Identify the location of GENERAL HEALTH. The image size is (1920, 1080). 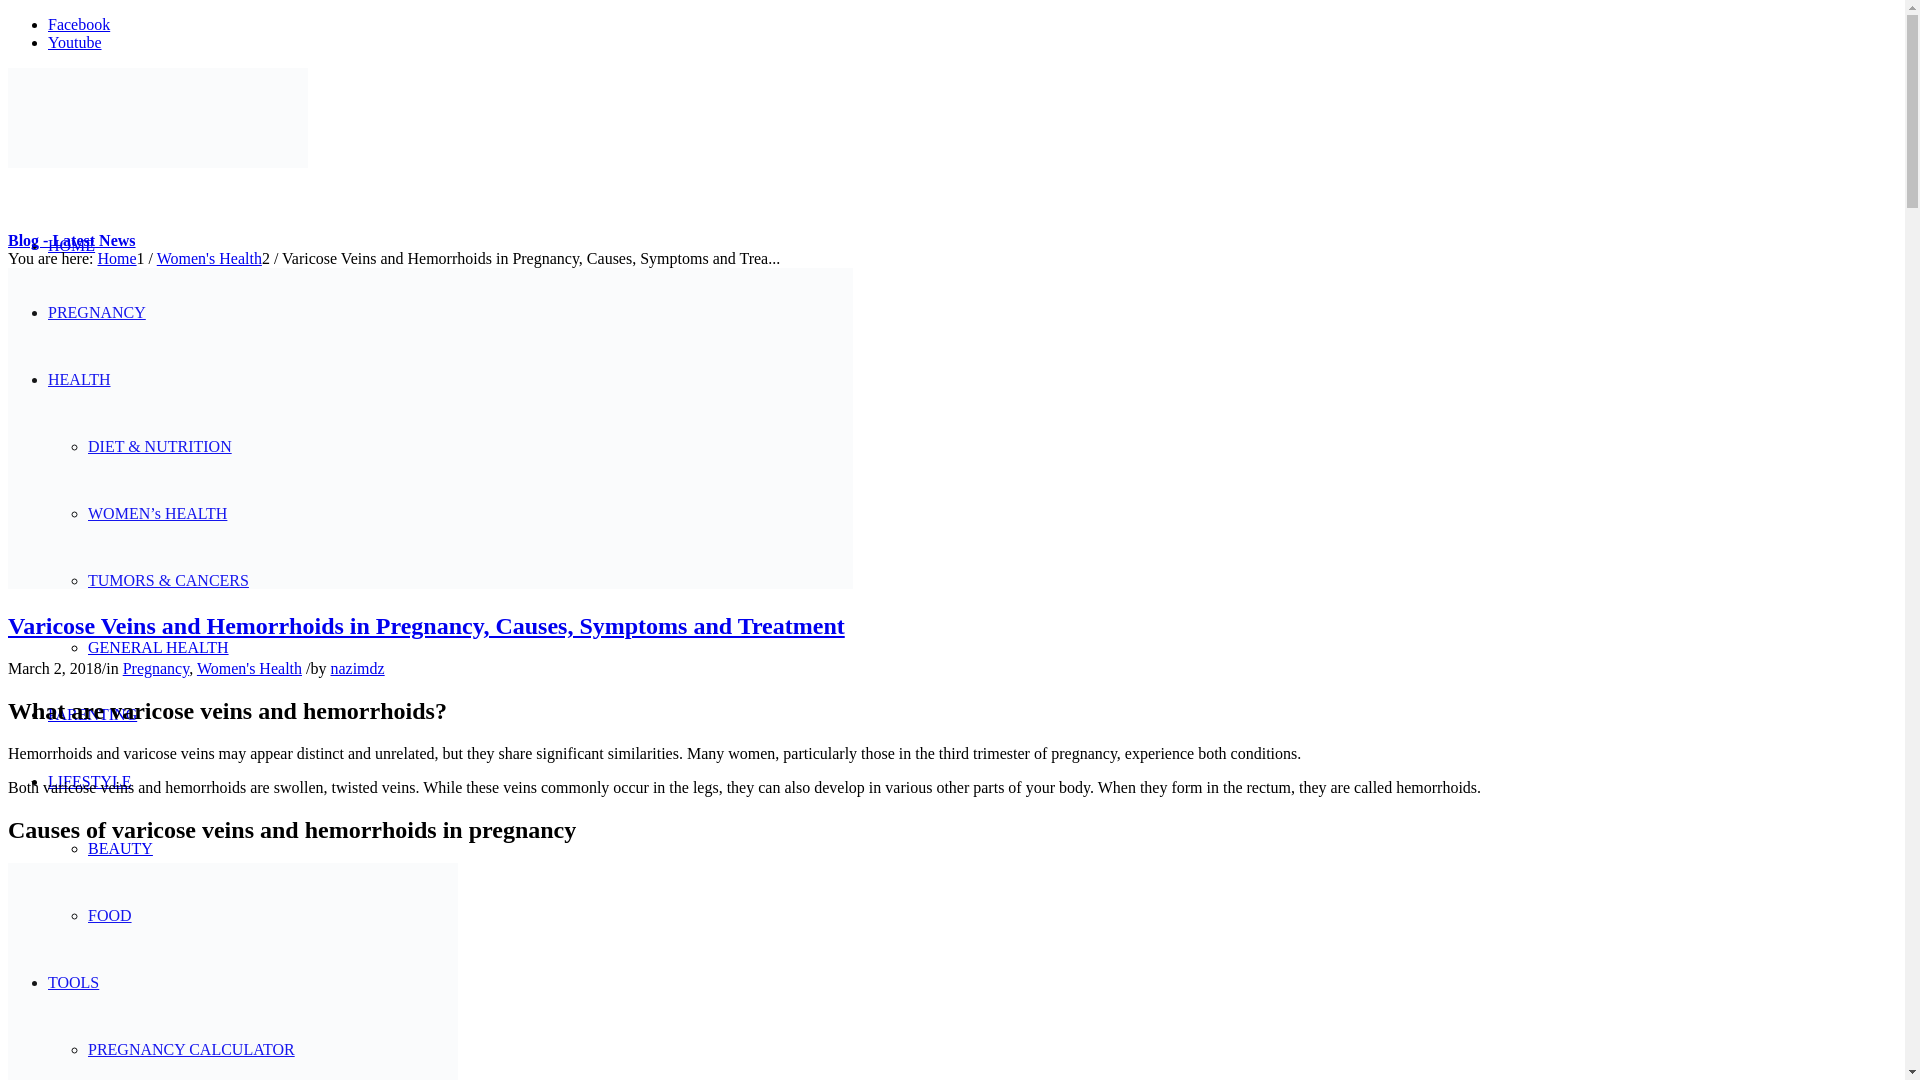
(158, 647).